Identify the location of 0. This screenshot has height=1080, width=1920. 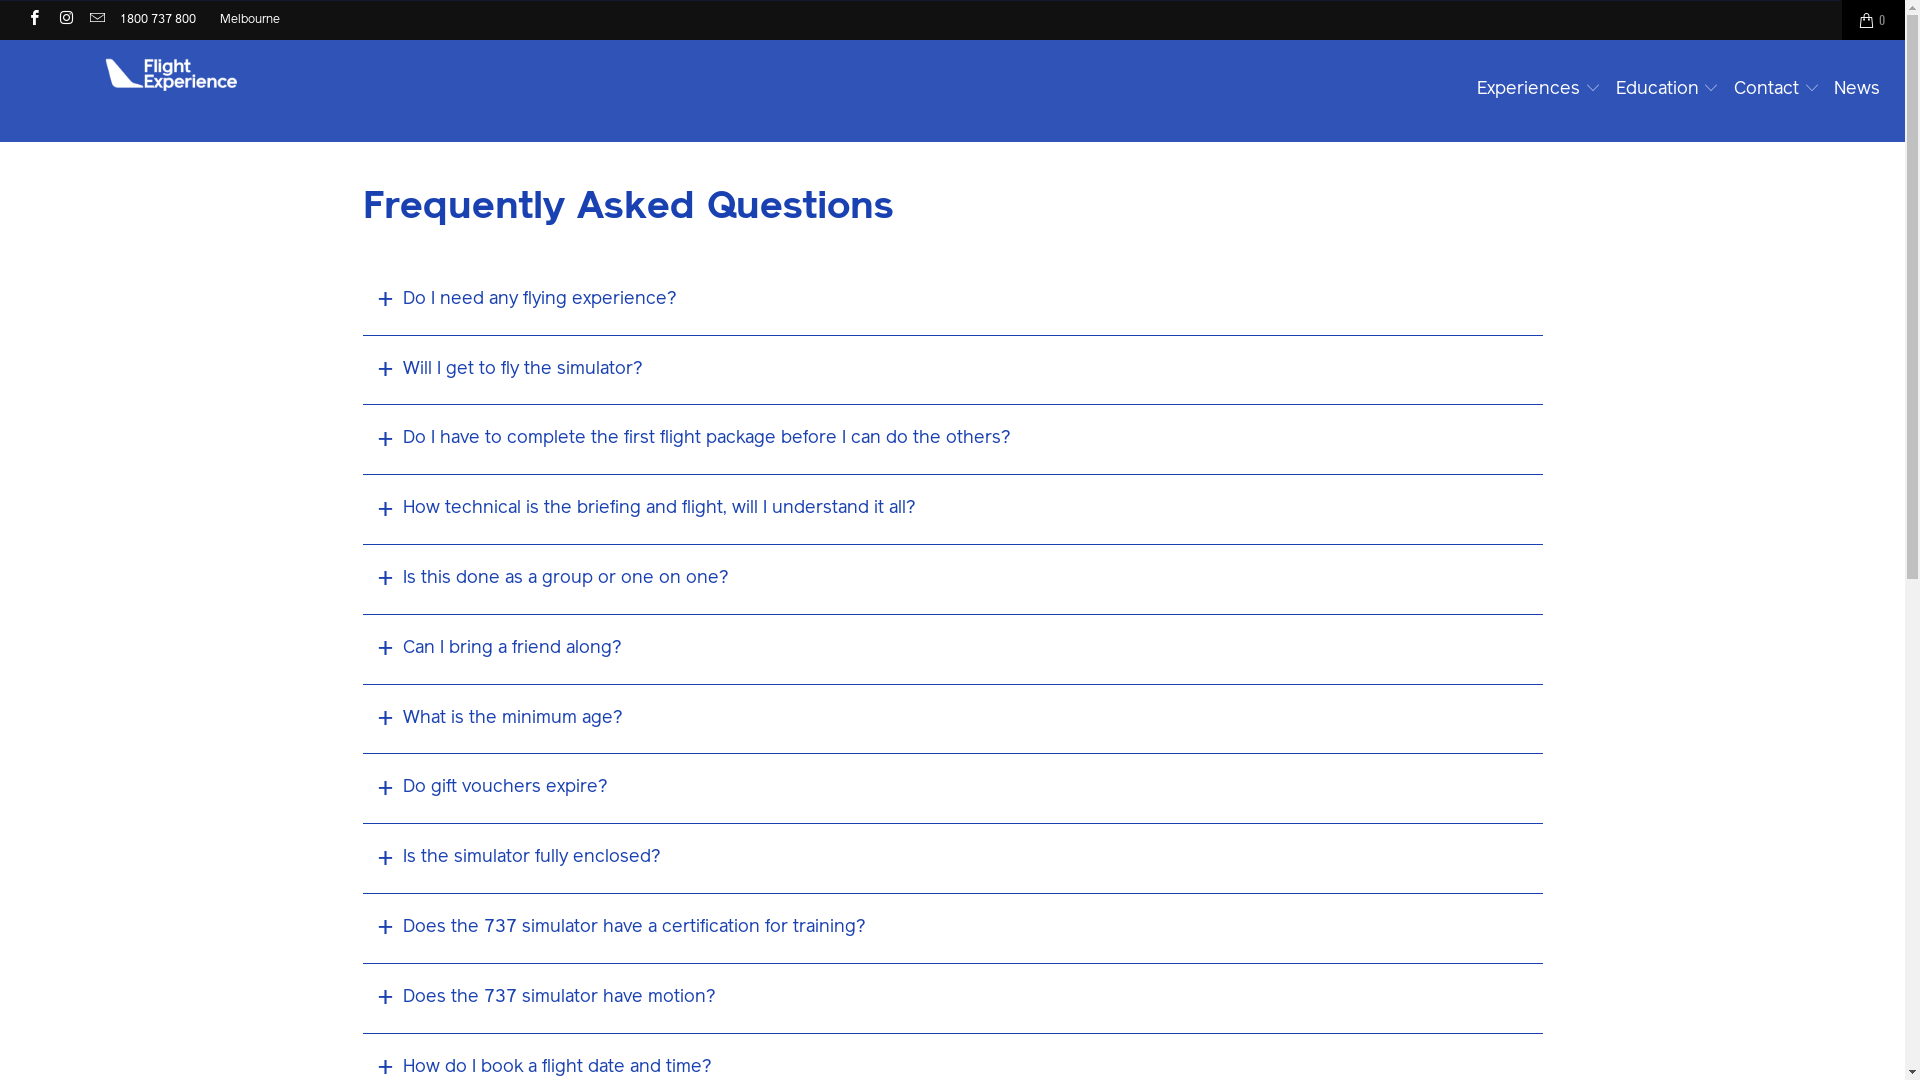
(1874, 20).